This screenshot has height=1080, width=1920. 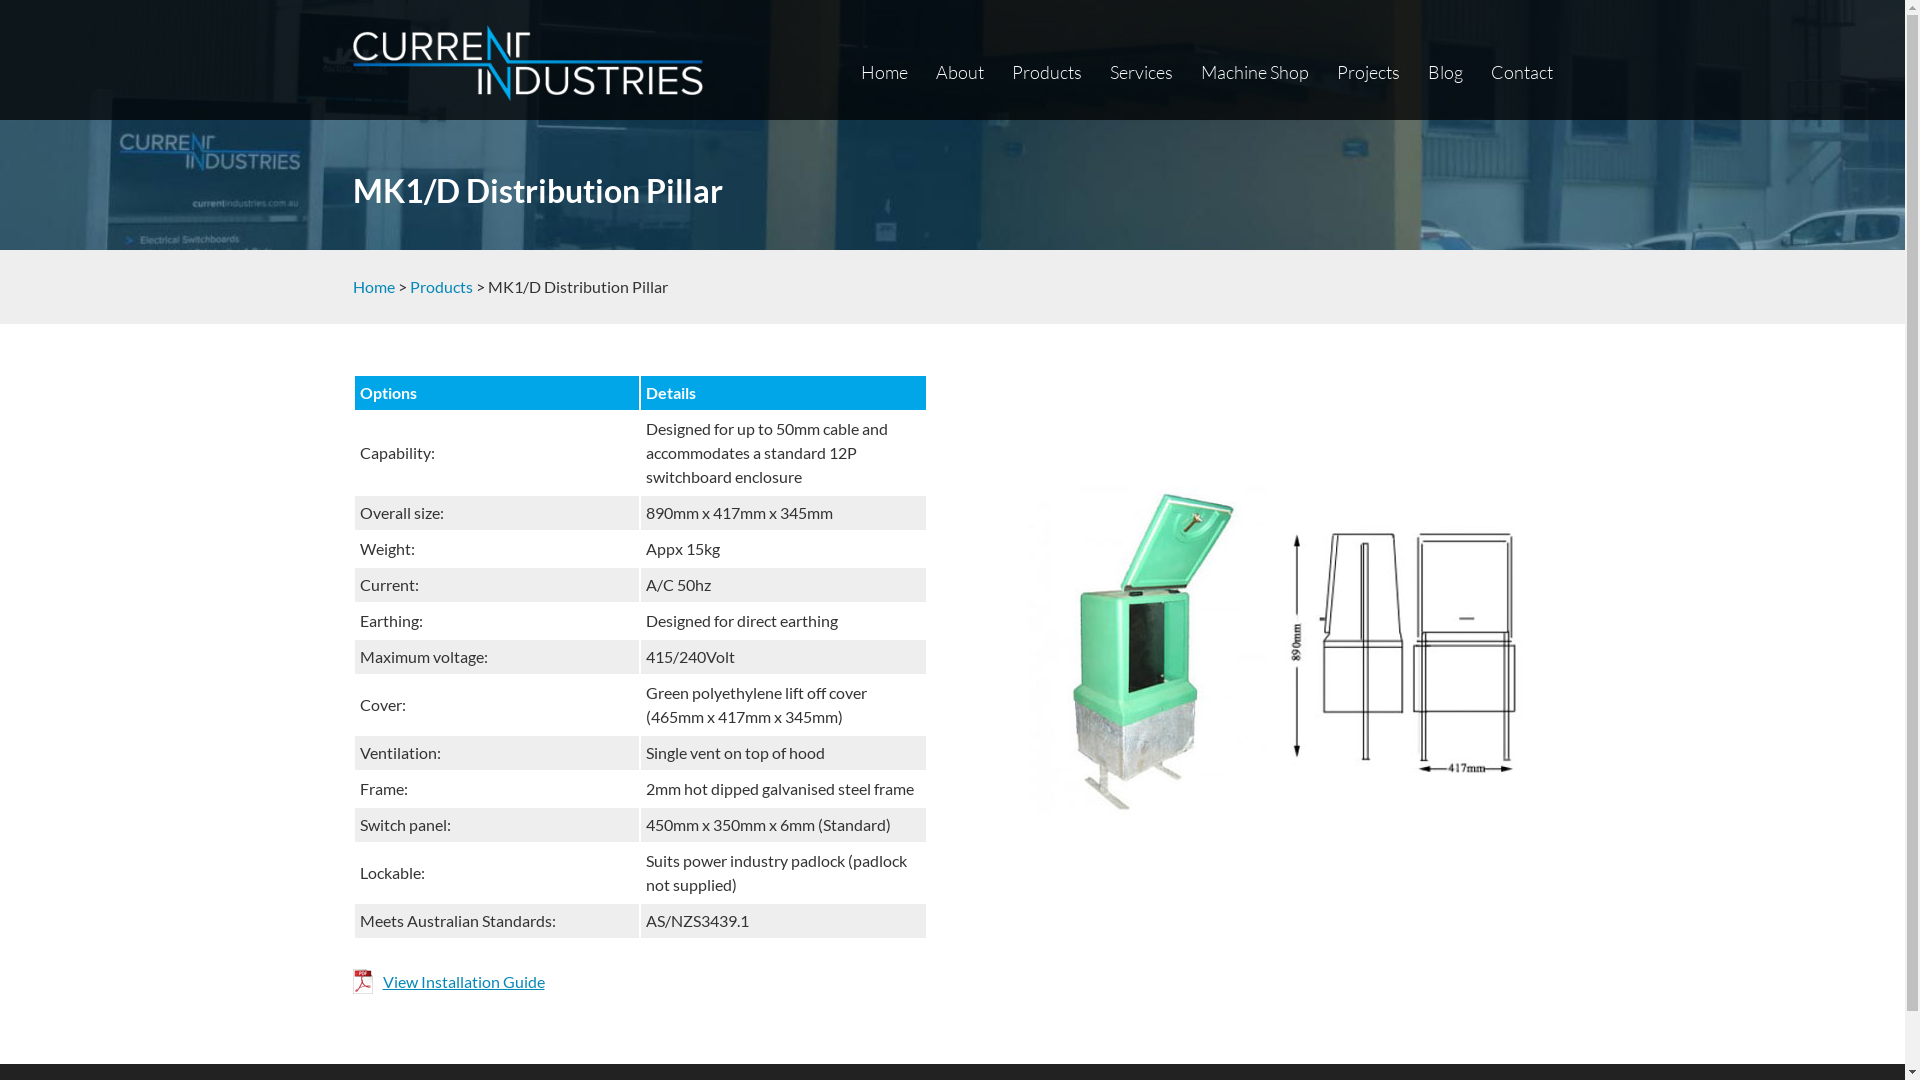 What do you see at coordinates (1254, 72) in the screenshot?
I see `Machine Shop` at bounding box center [1254, 72].